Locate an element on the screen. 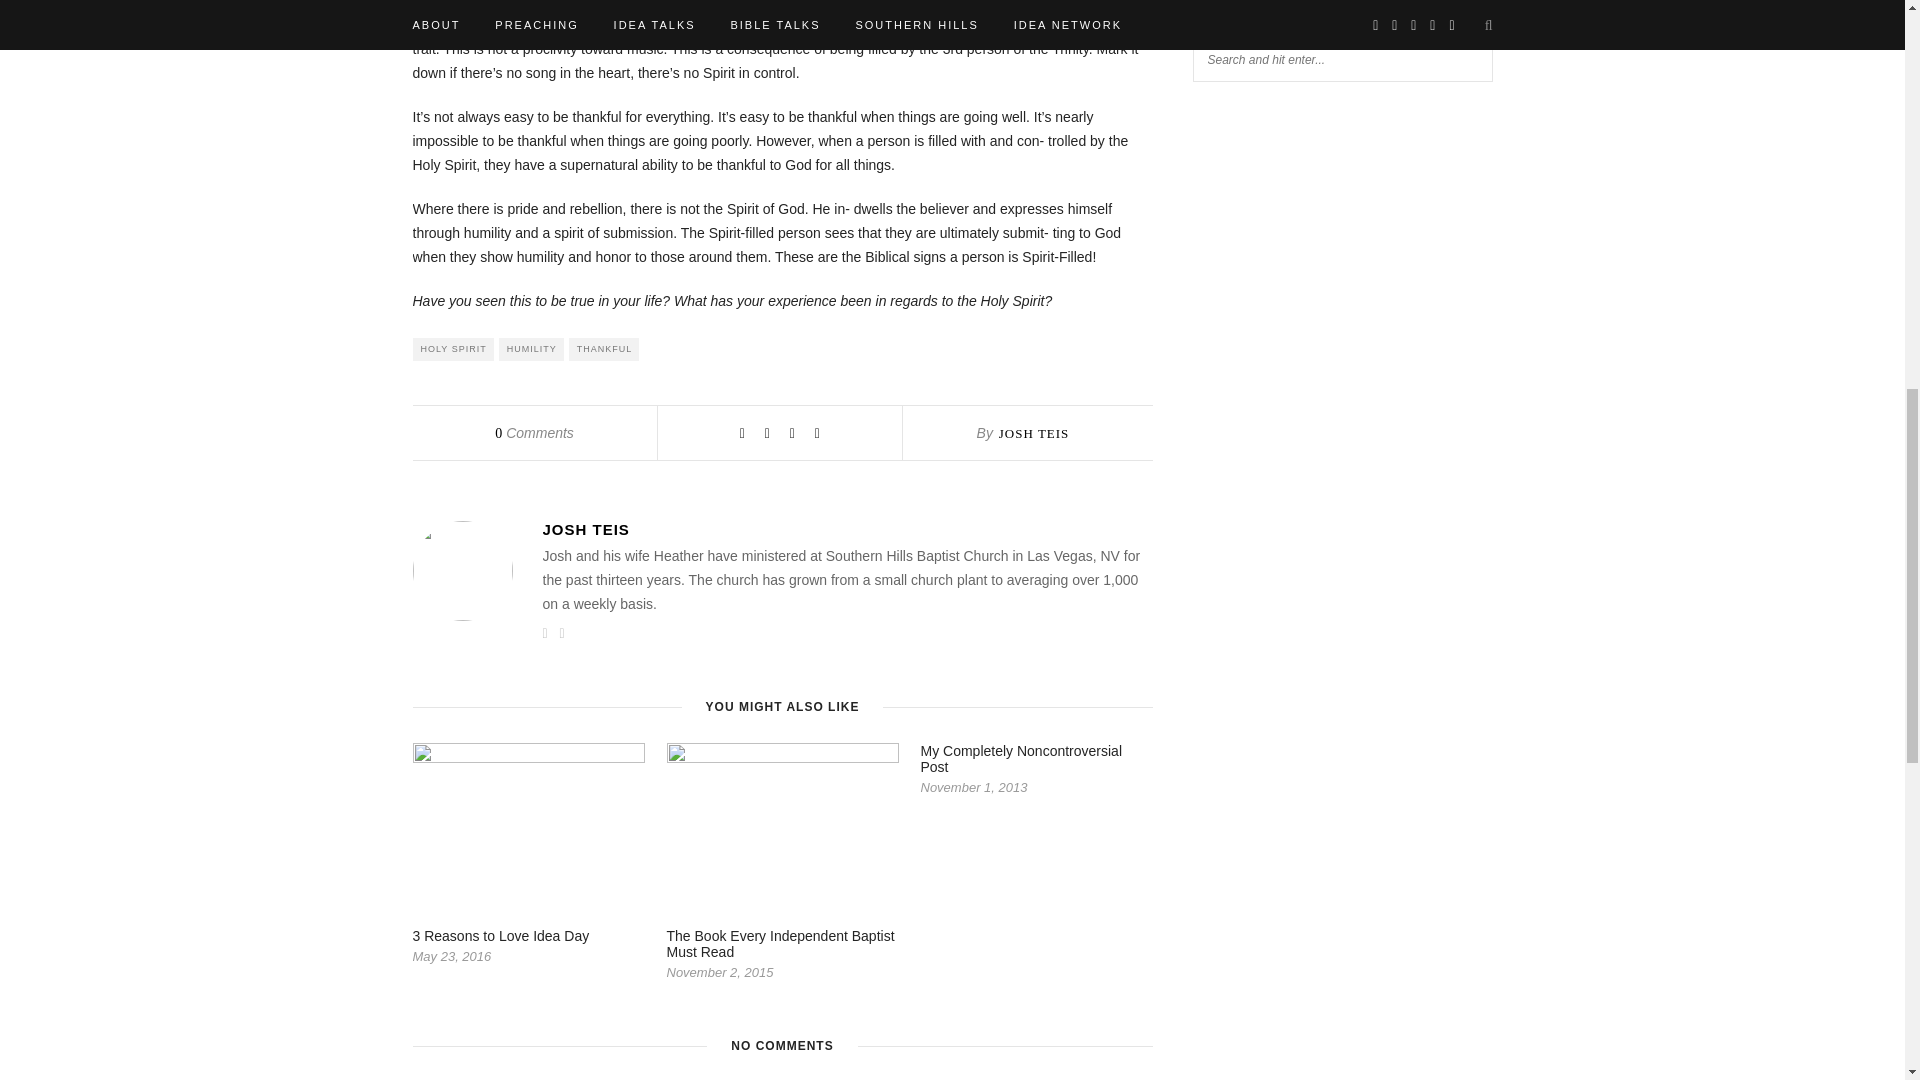 This screenshot has height=1080, width=1920. Posts by Josh Teis is located at coordinates (1034, 432).